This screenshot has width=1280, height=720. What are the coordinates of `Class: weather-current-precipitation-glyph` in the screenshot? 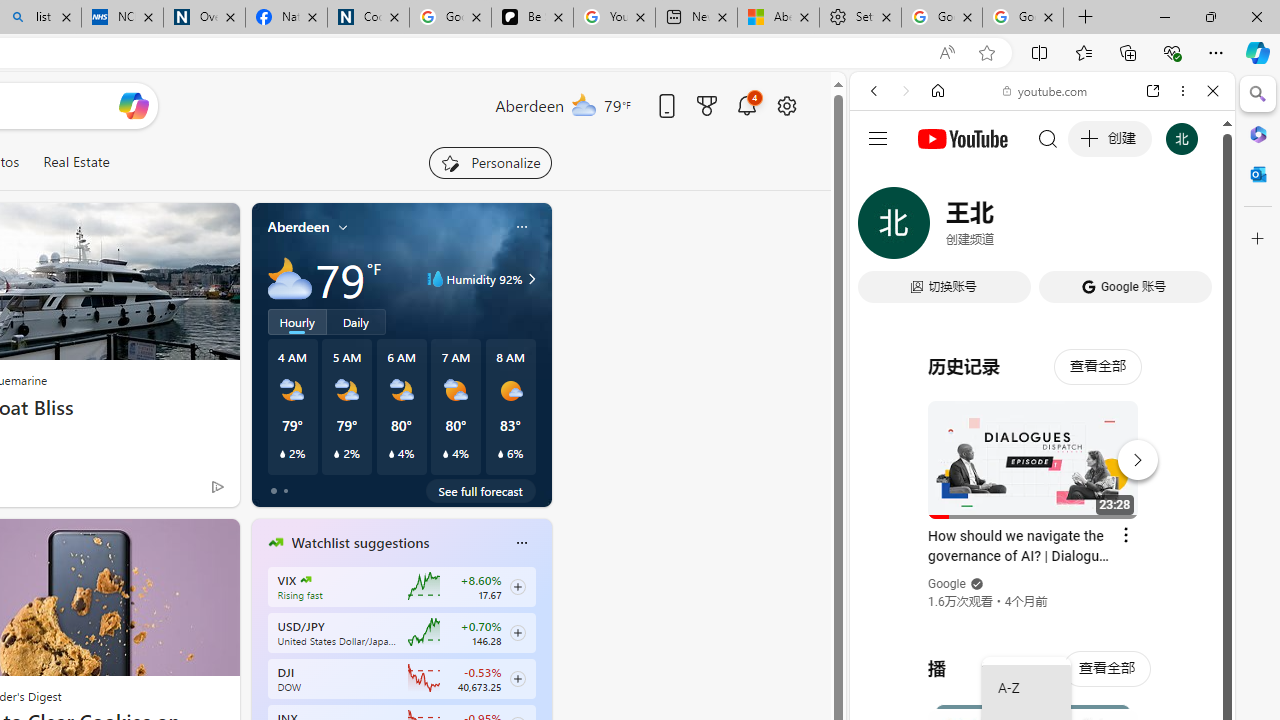 It's located at (500, 454).